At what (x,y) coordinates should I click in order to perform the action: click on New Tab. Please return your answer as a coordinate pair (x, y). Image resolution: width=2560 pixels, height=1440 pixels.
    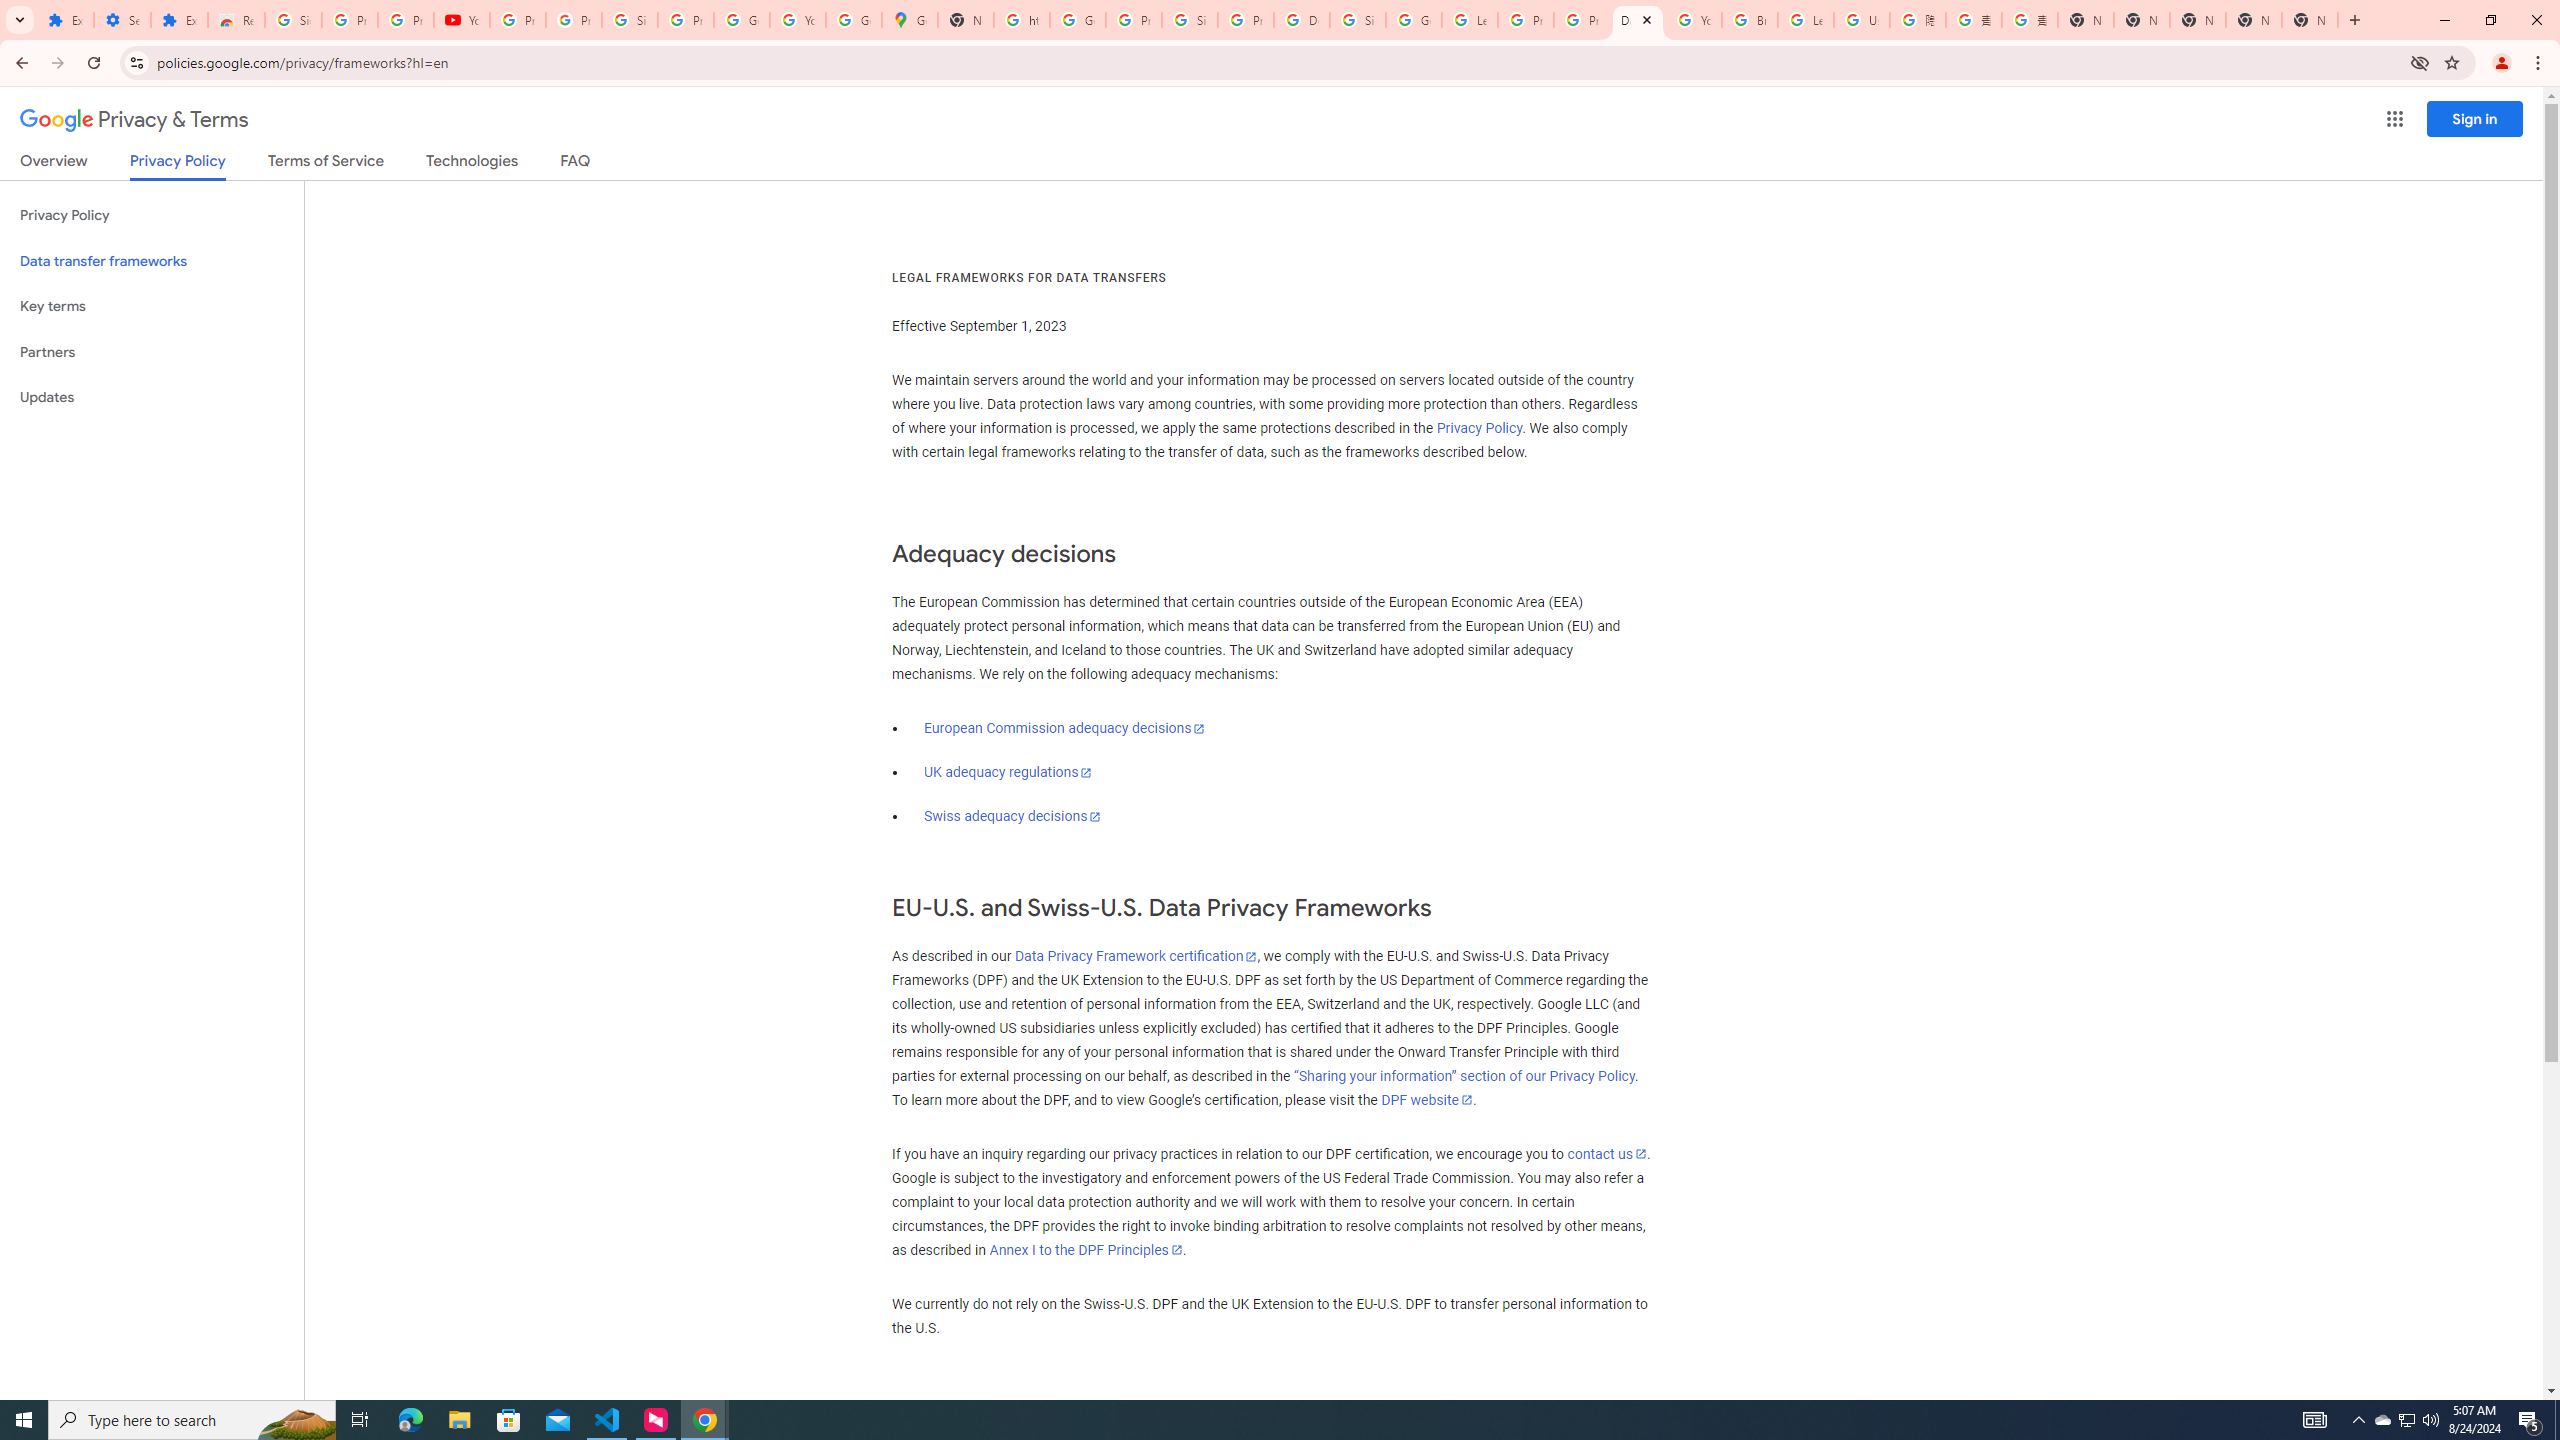
    Looking at the image, I should click on (2085, 20).